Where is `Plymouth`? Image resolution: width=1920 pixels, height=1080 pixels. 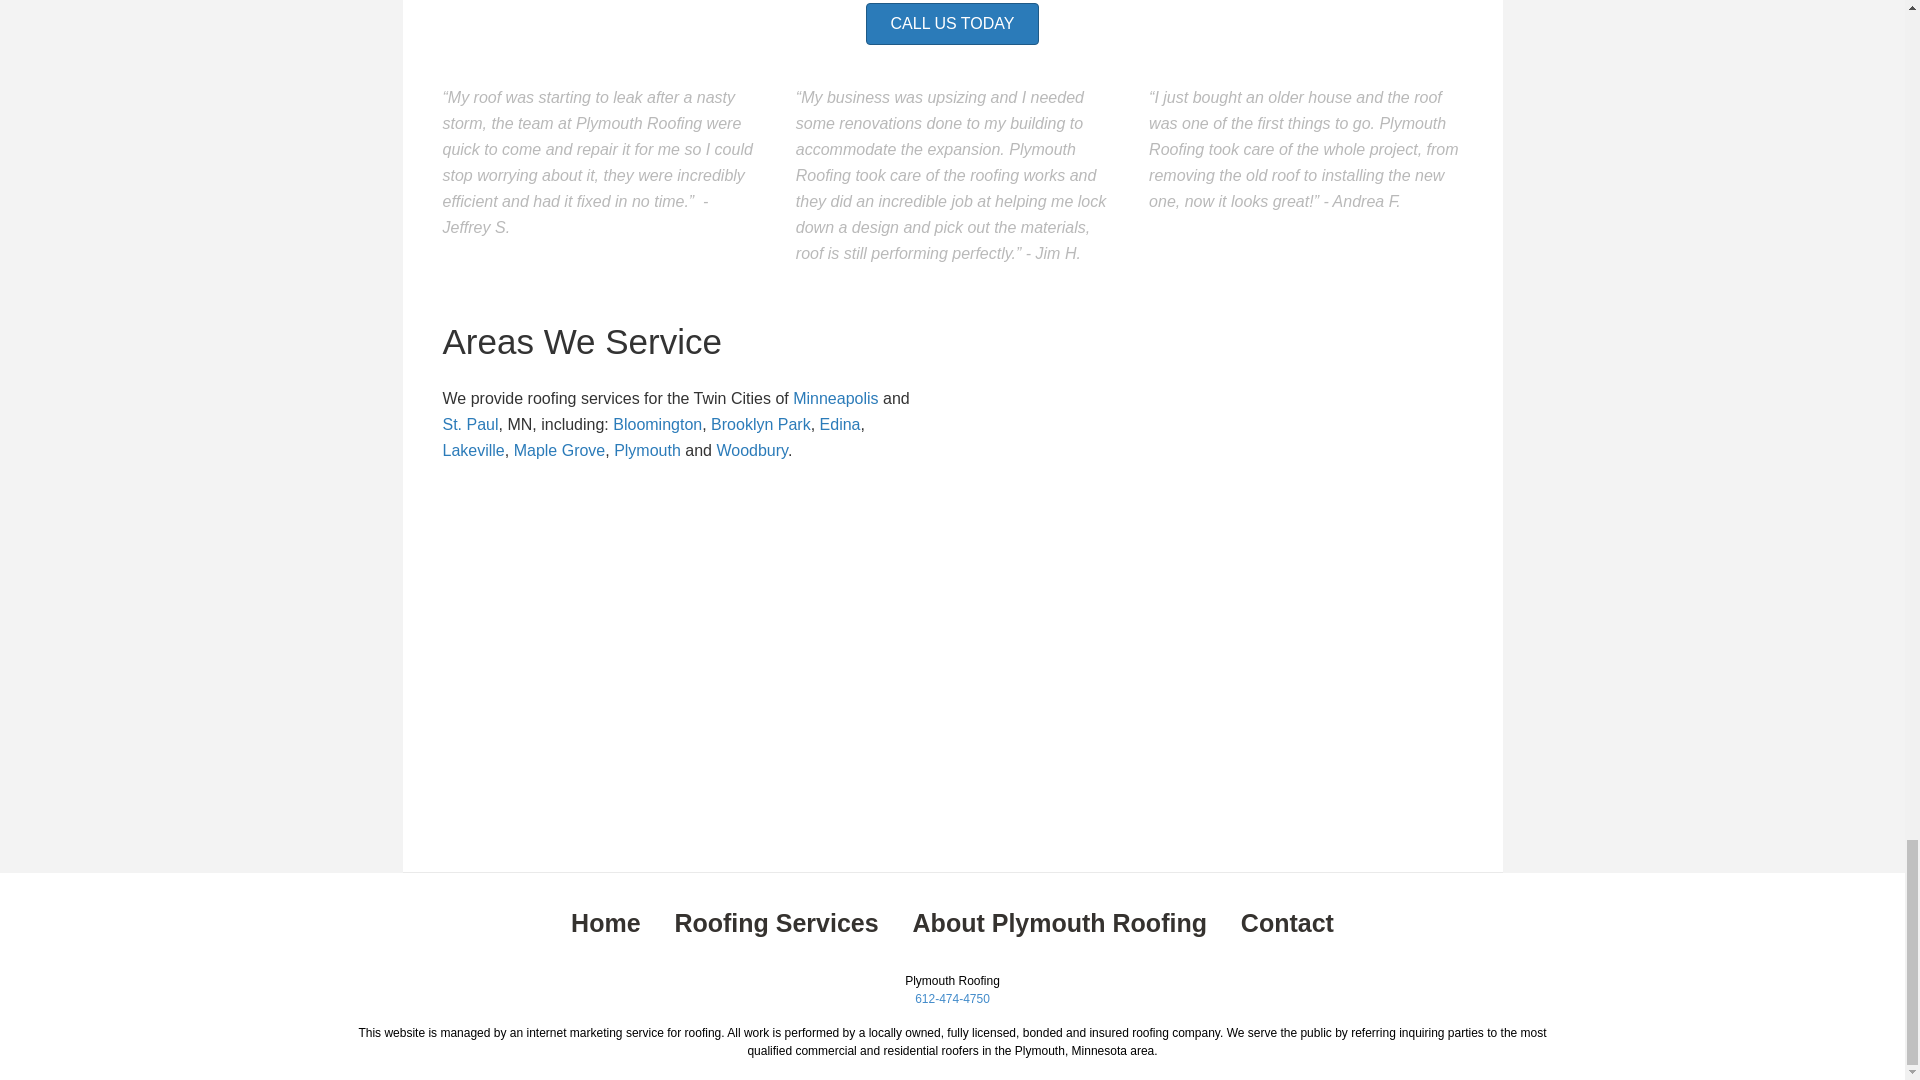
Plymouth is located at coordinates (648, 450).